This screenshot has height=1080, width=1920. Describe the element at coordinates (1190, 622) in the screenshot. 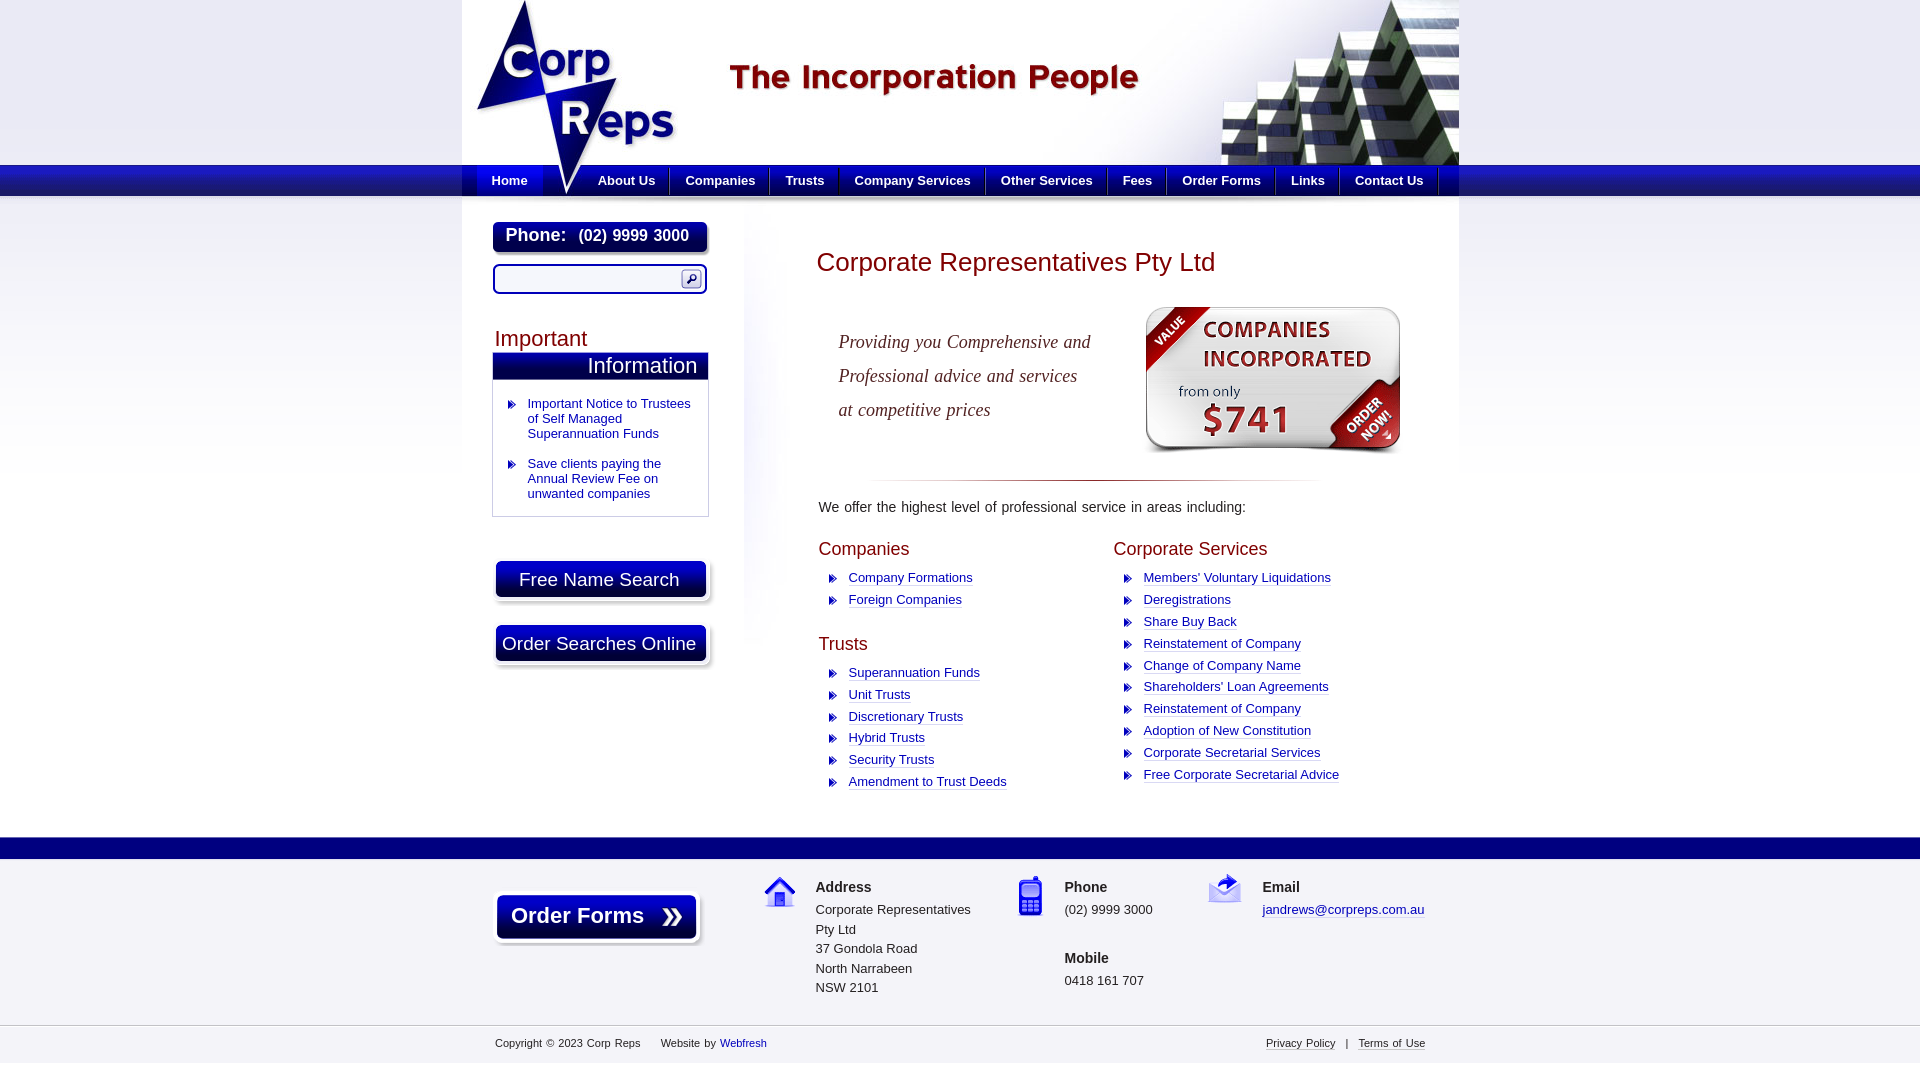

I see `Share Buy Back` at that location.